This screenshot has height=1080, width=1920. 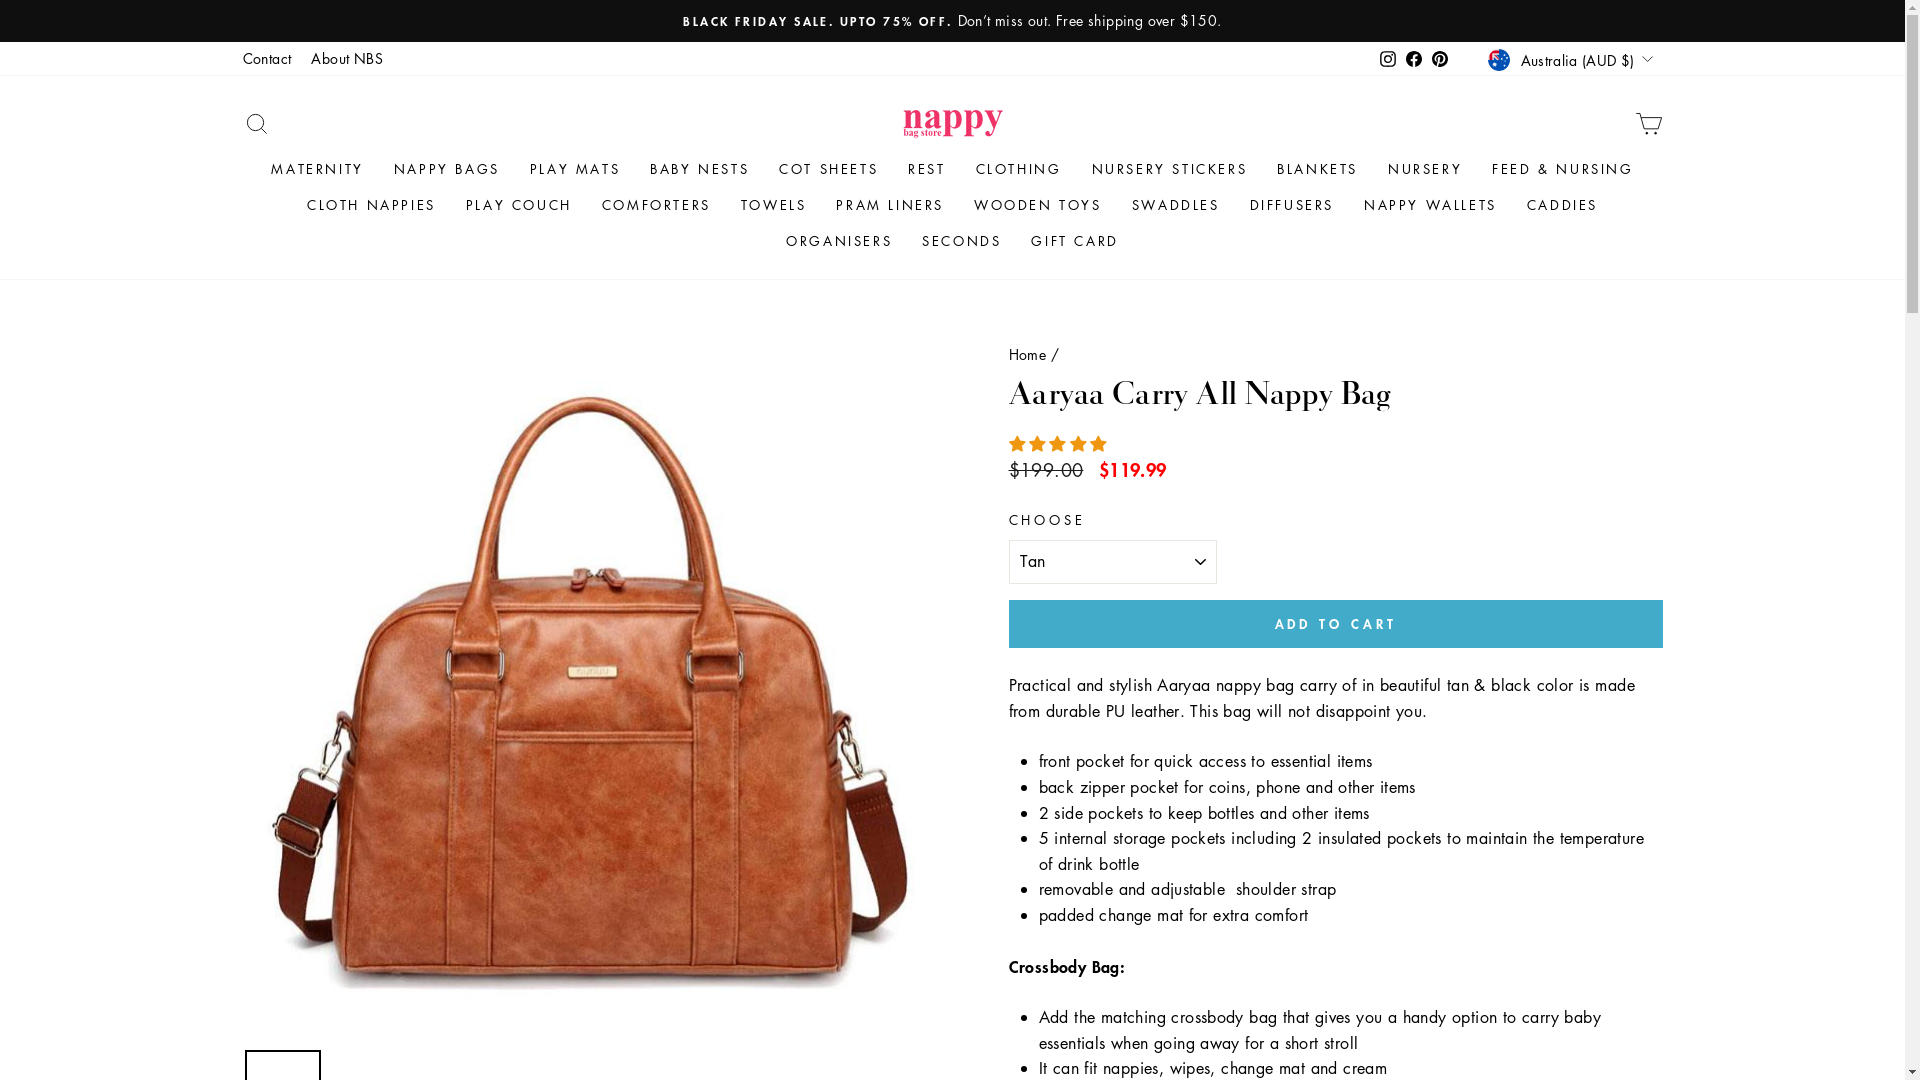 I want to click on MATERNITY, so click(x=317, y=170).